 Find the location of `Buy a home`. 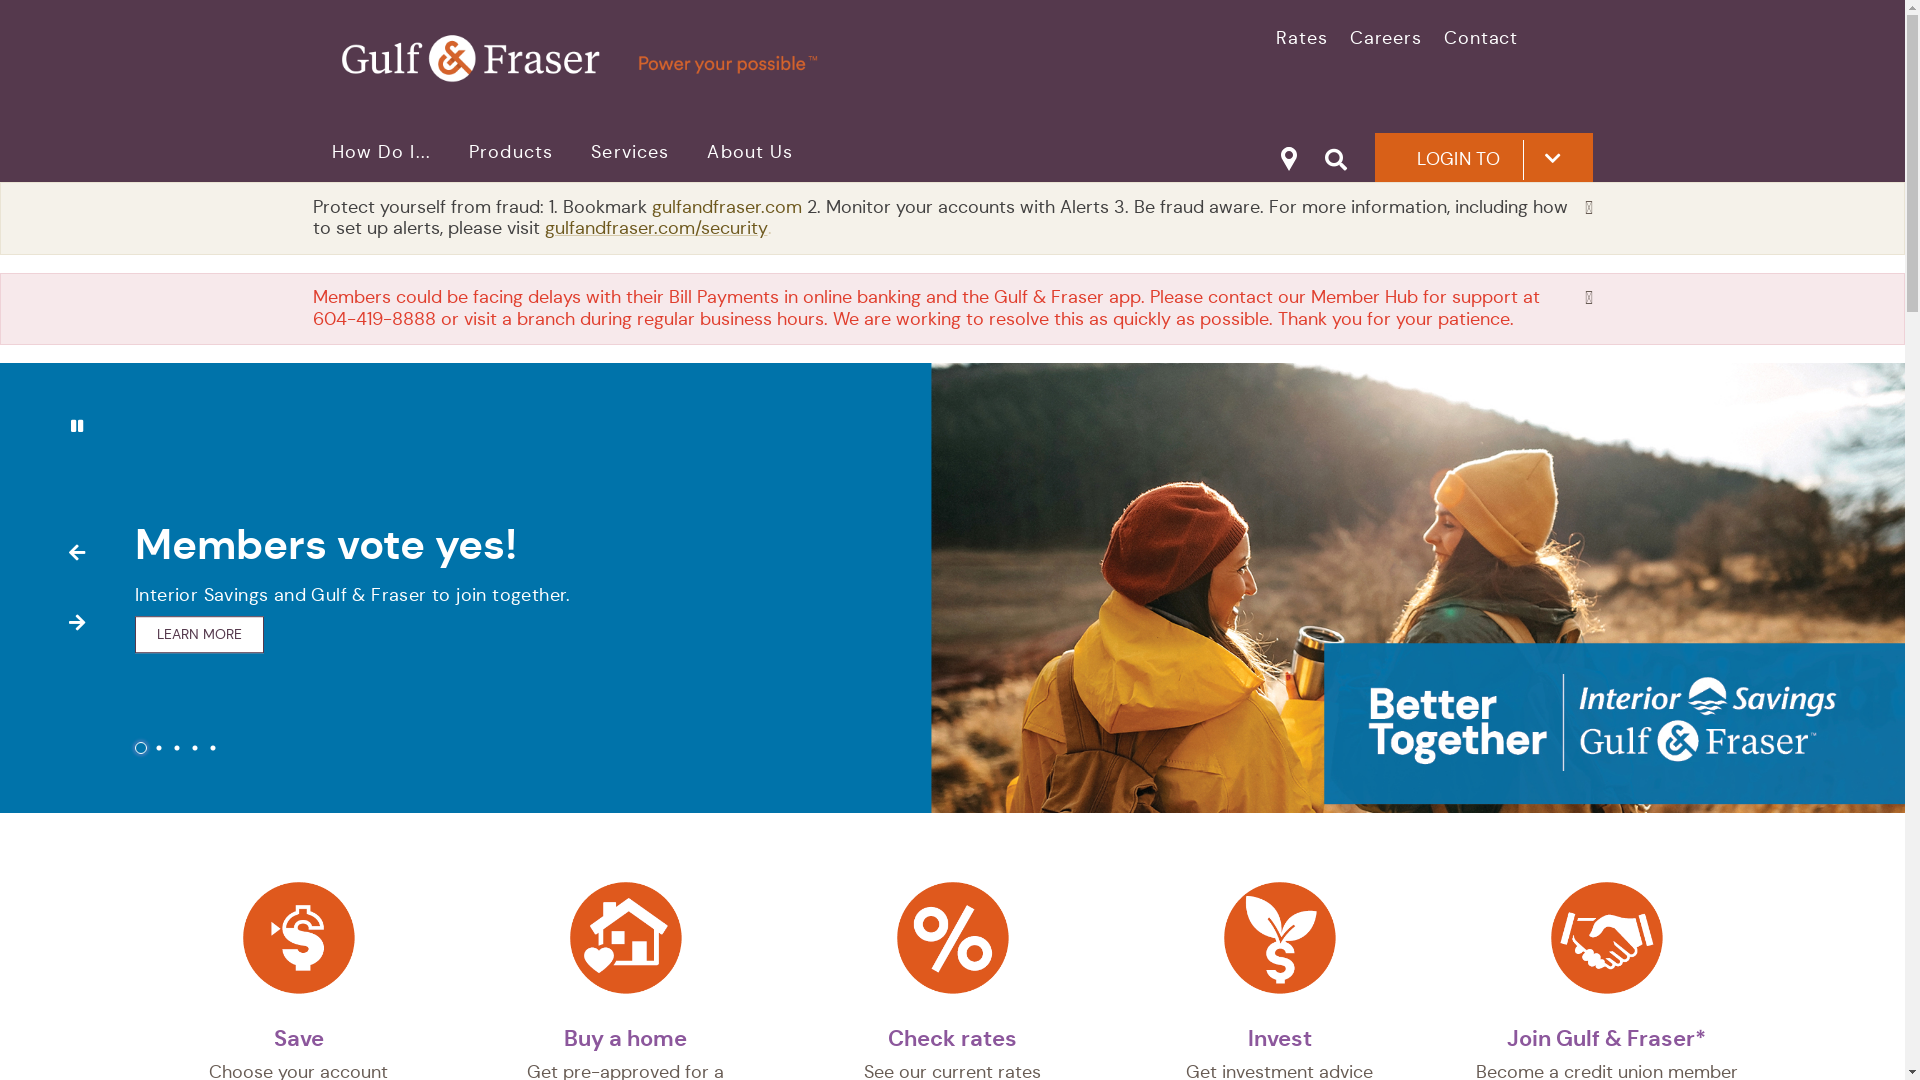

Buy a home is located at coordinates (626, 1038).